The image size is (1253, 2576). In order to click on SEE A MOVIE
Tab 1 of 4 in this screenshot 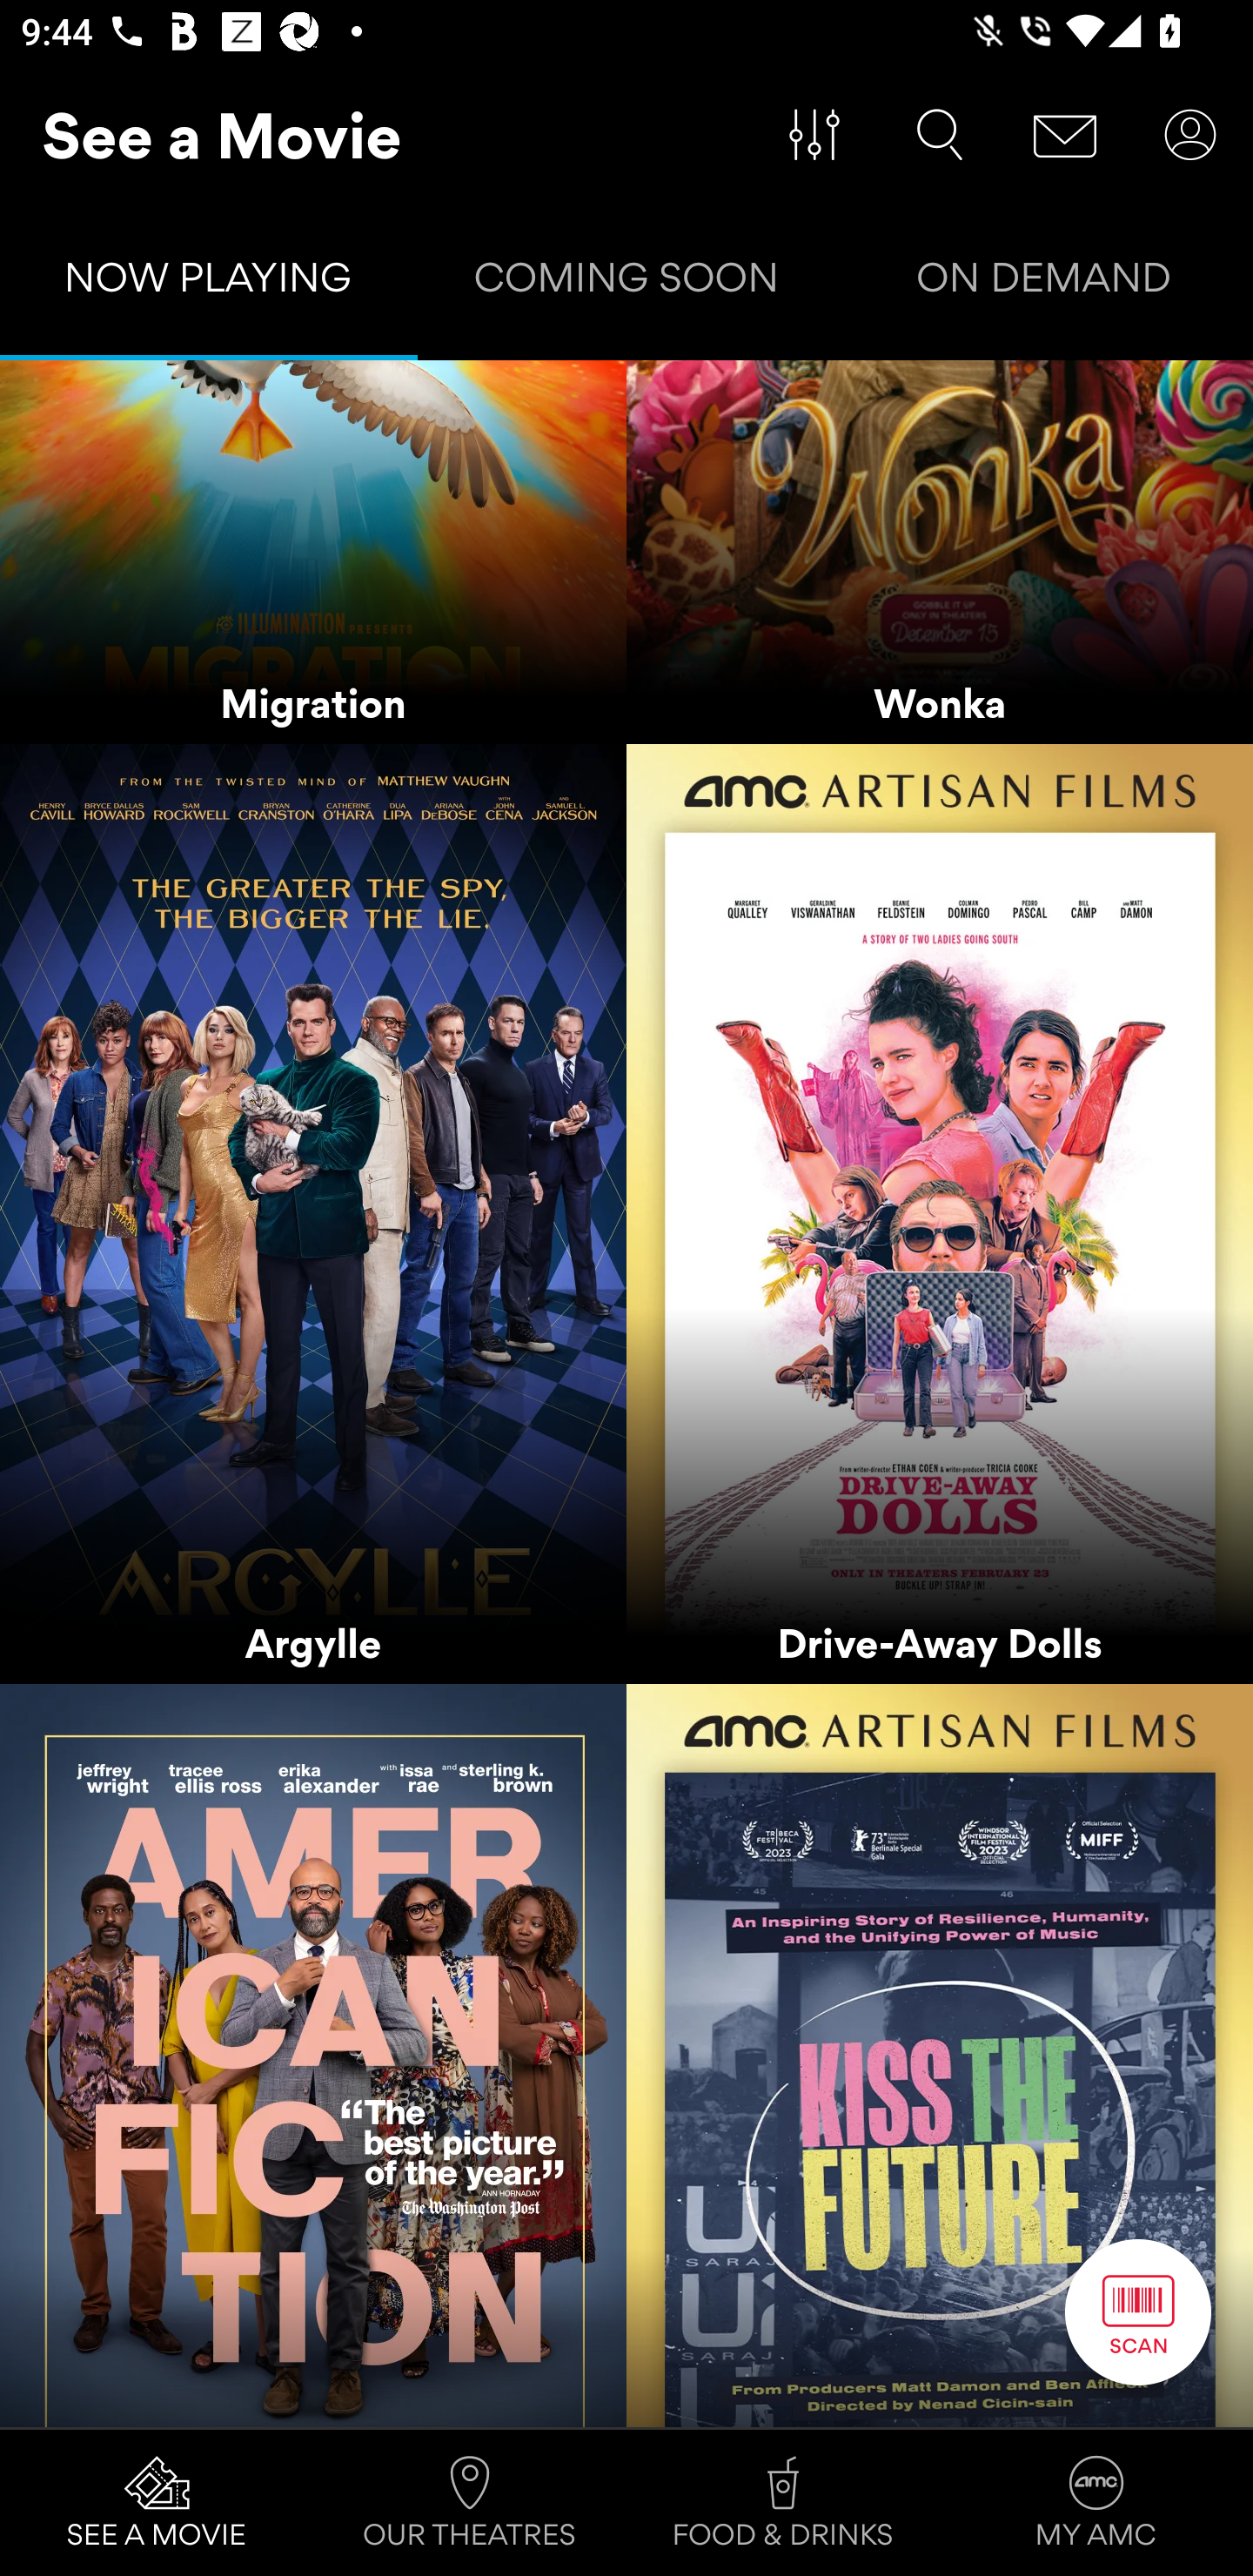, I will do `click(157, 2503)`.